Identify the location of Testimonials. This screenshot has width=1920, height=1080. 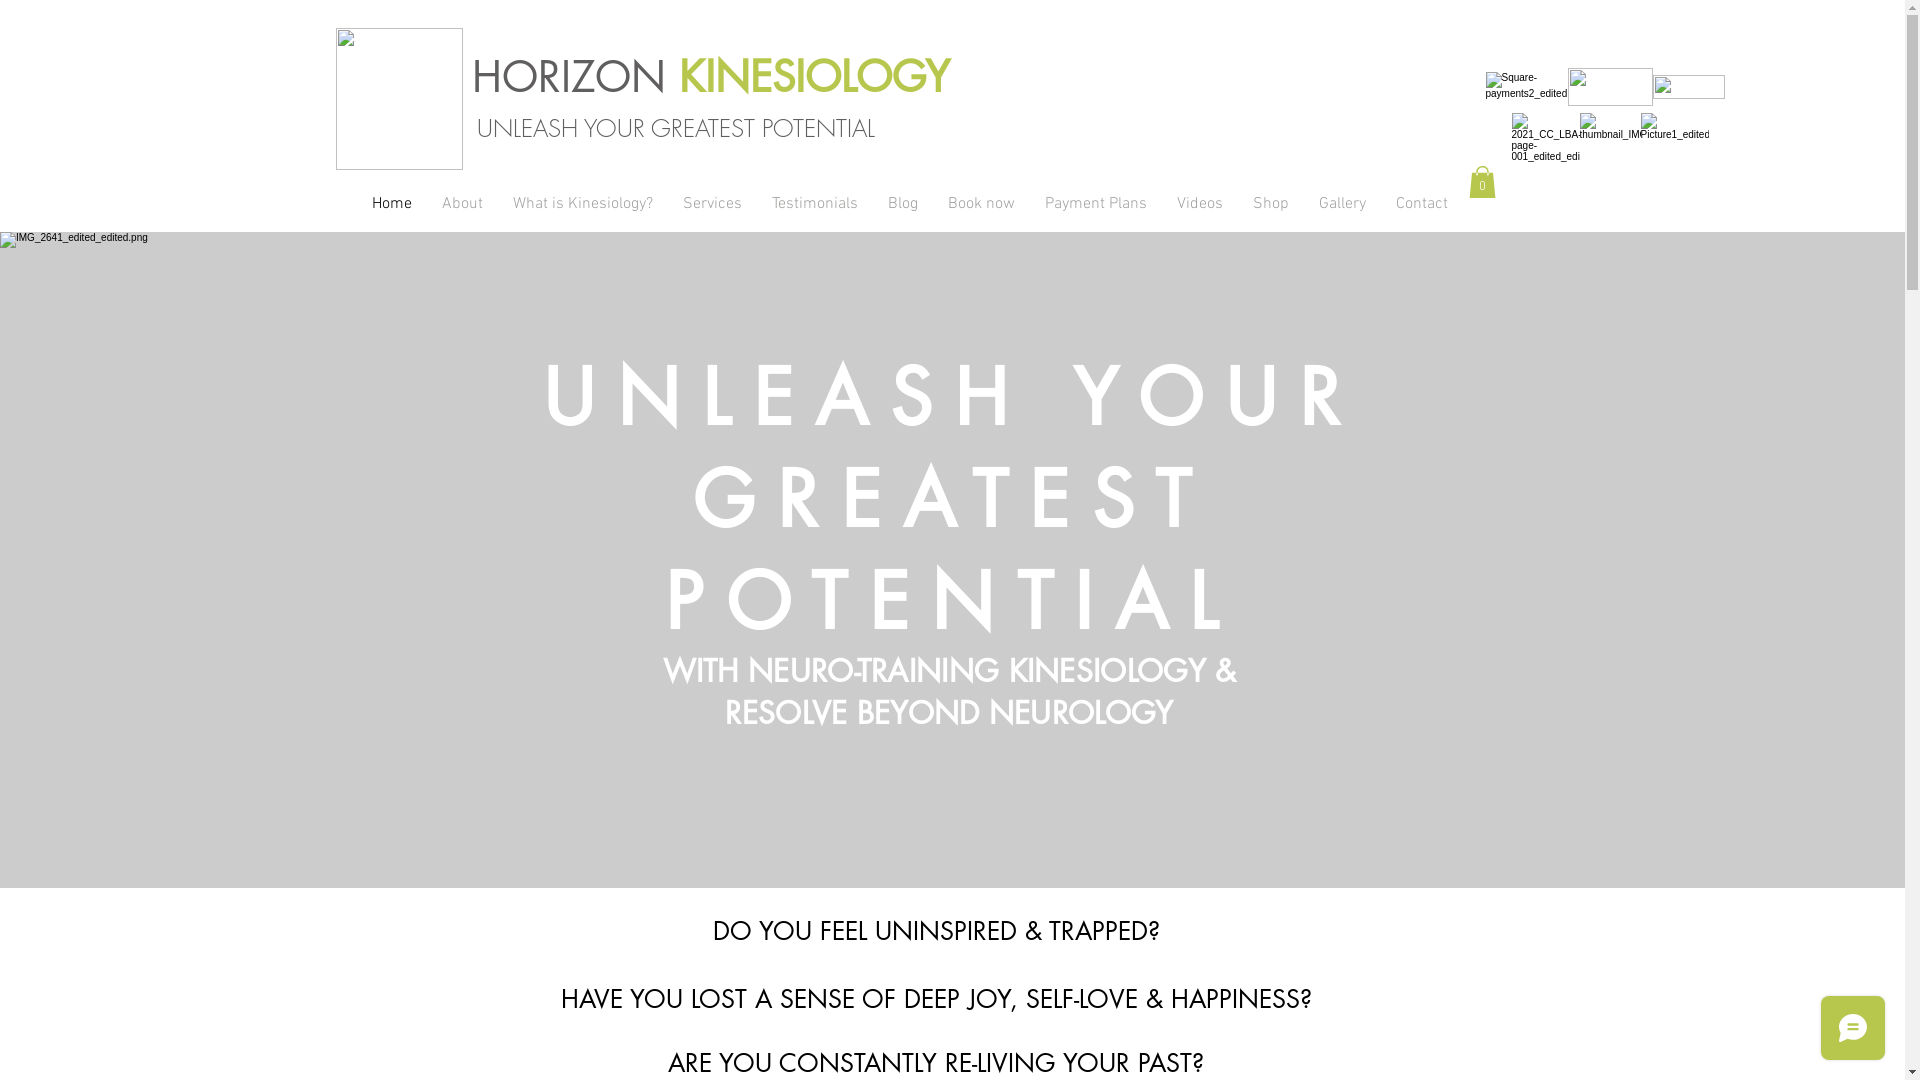
(814, 204).